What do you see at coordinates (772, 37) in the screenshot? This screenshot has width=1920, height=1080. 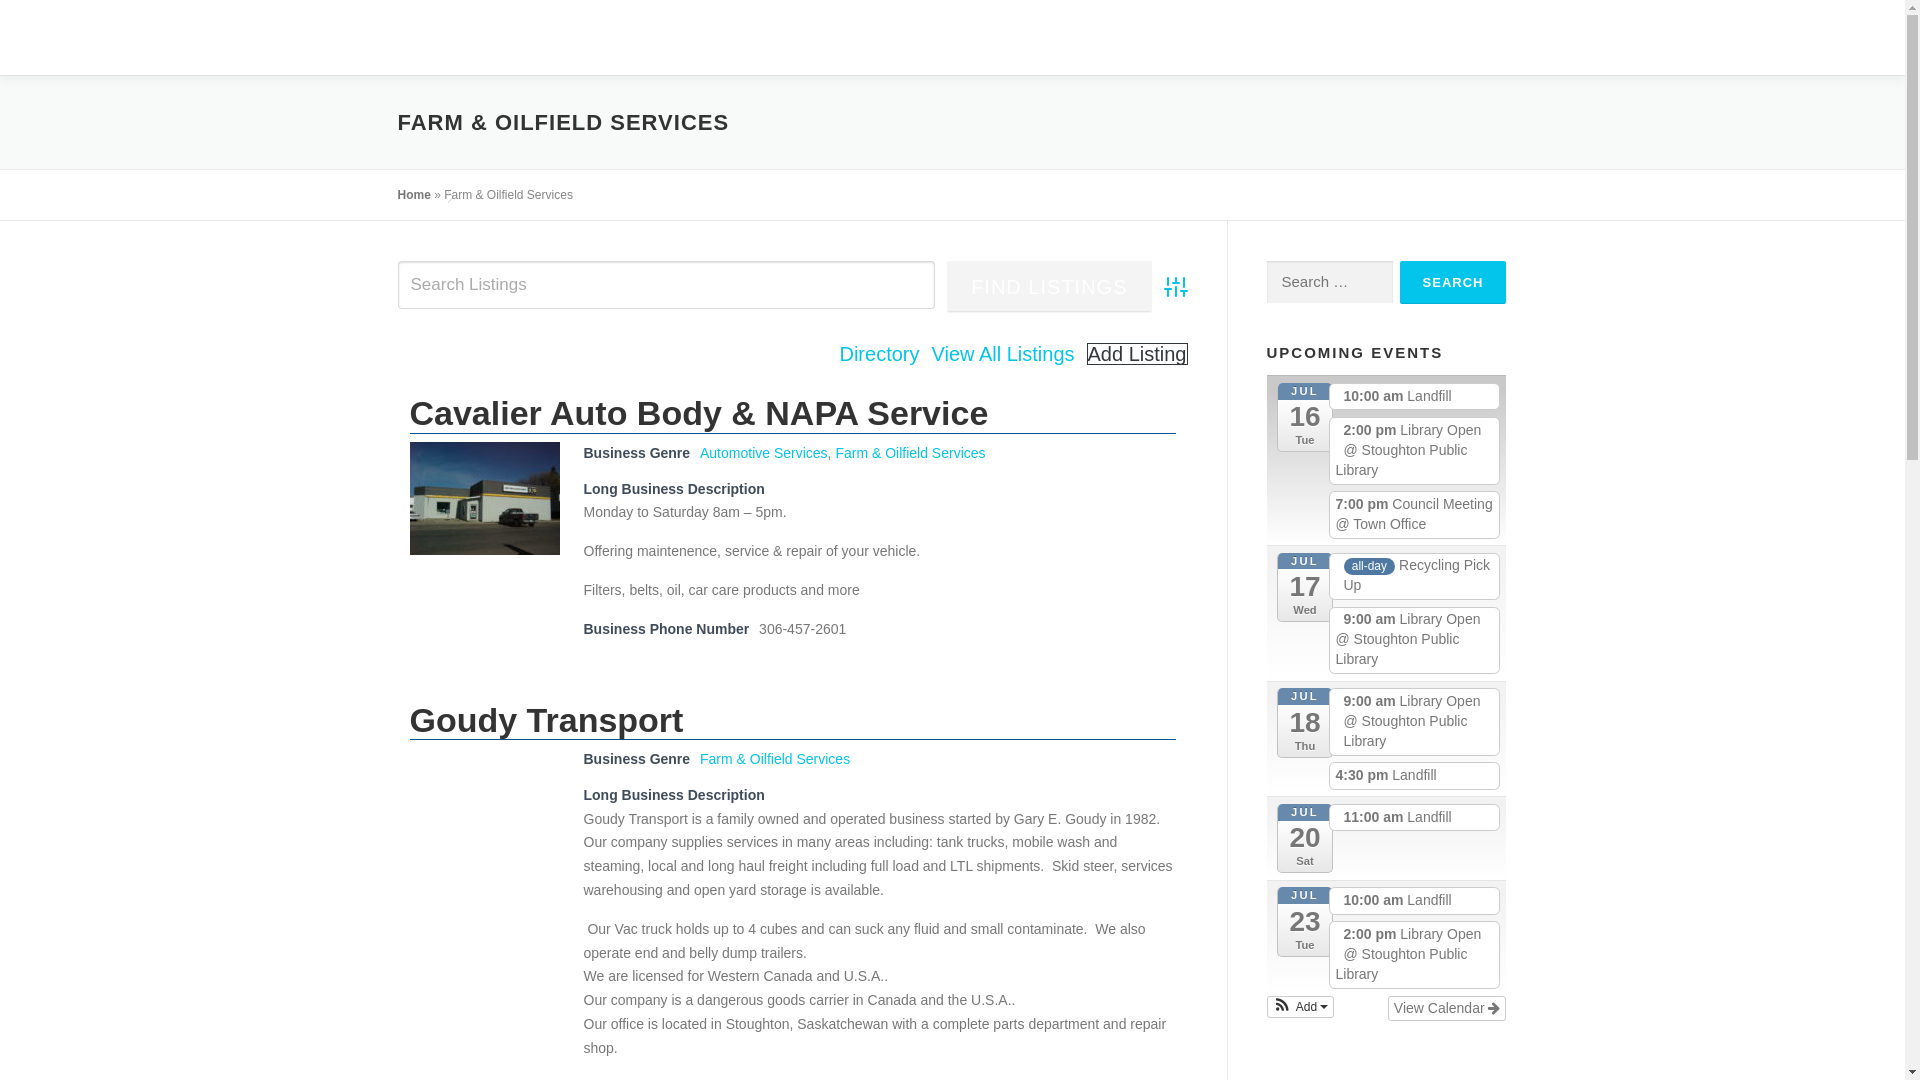 I see `HOME` at bounding box center [772, 37].